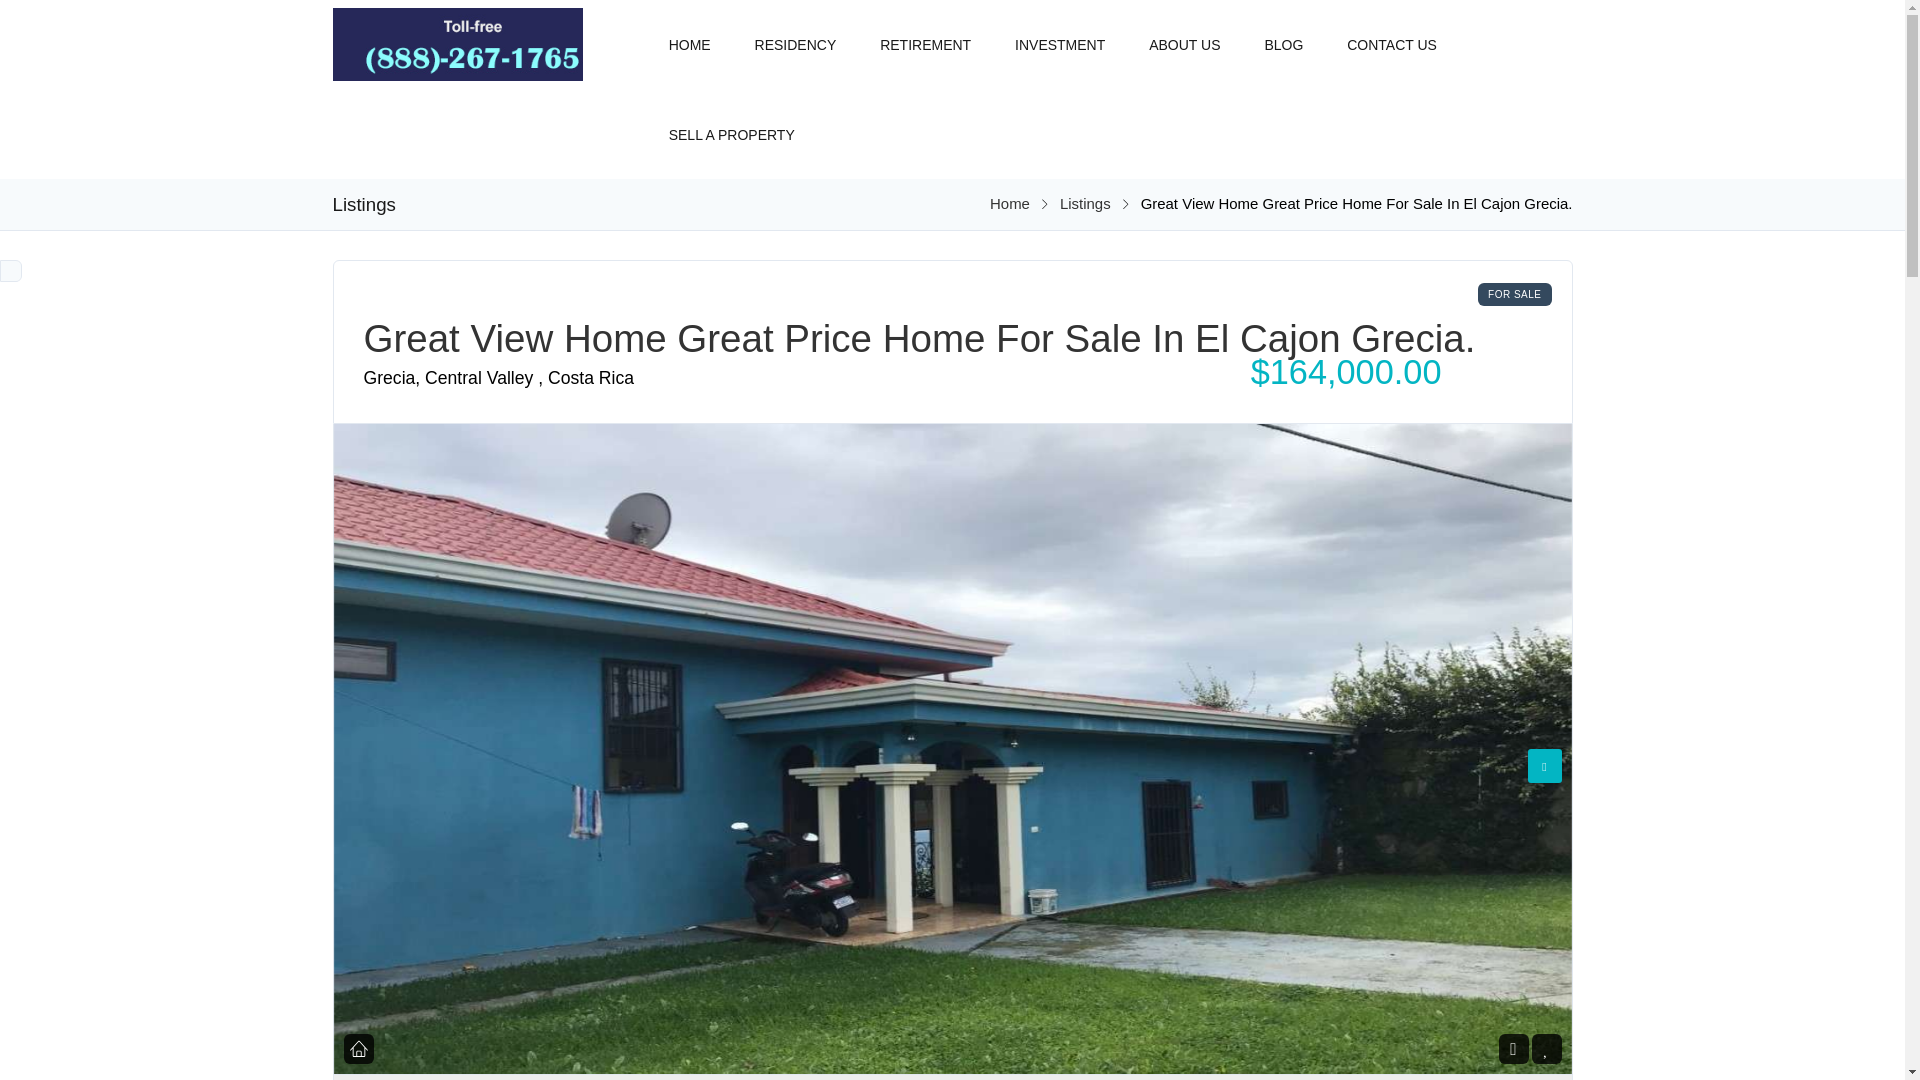  I want to click on Costa Rica Retirement Vacation Properties, so click(1010, 203).